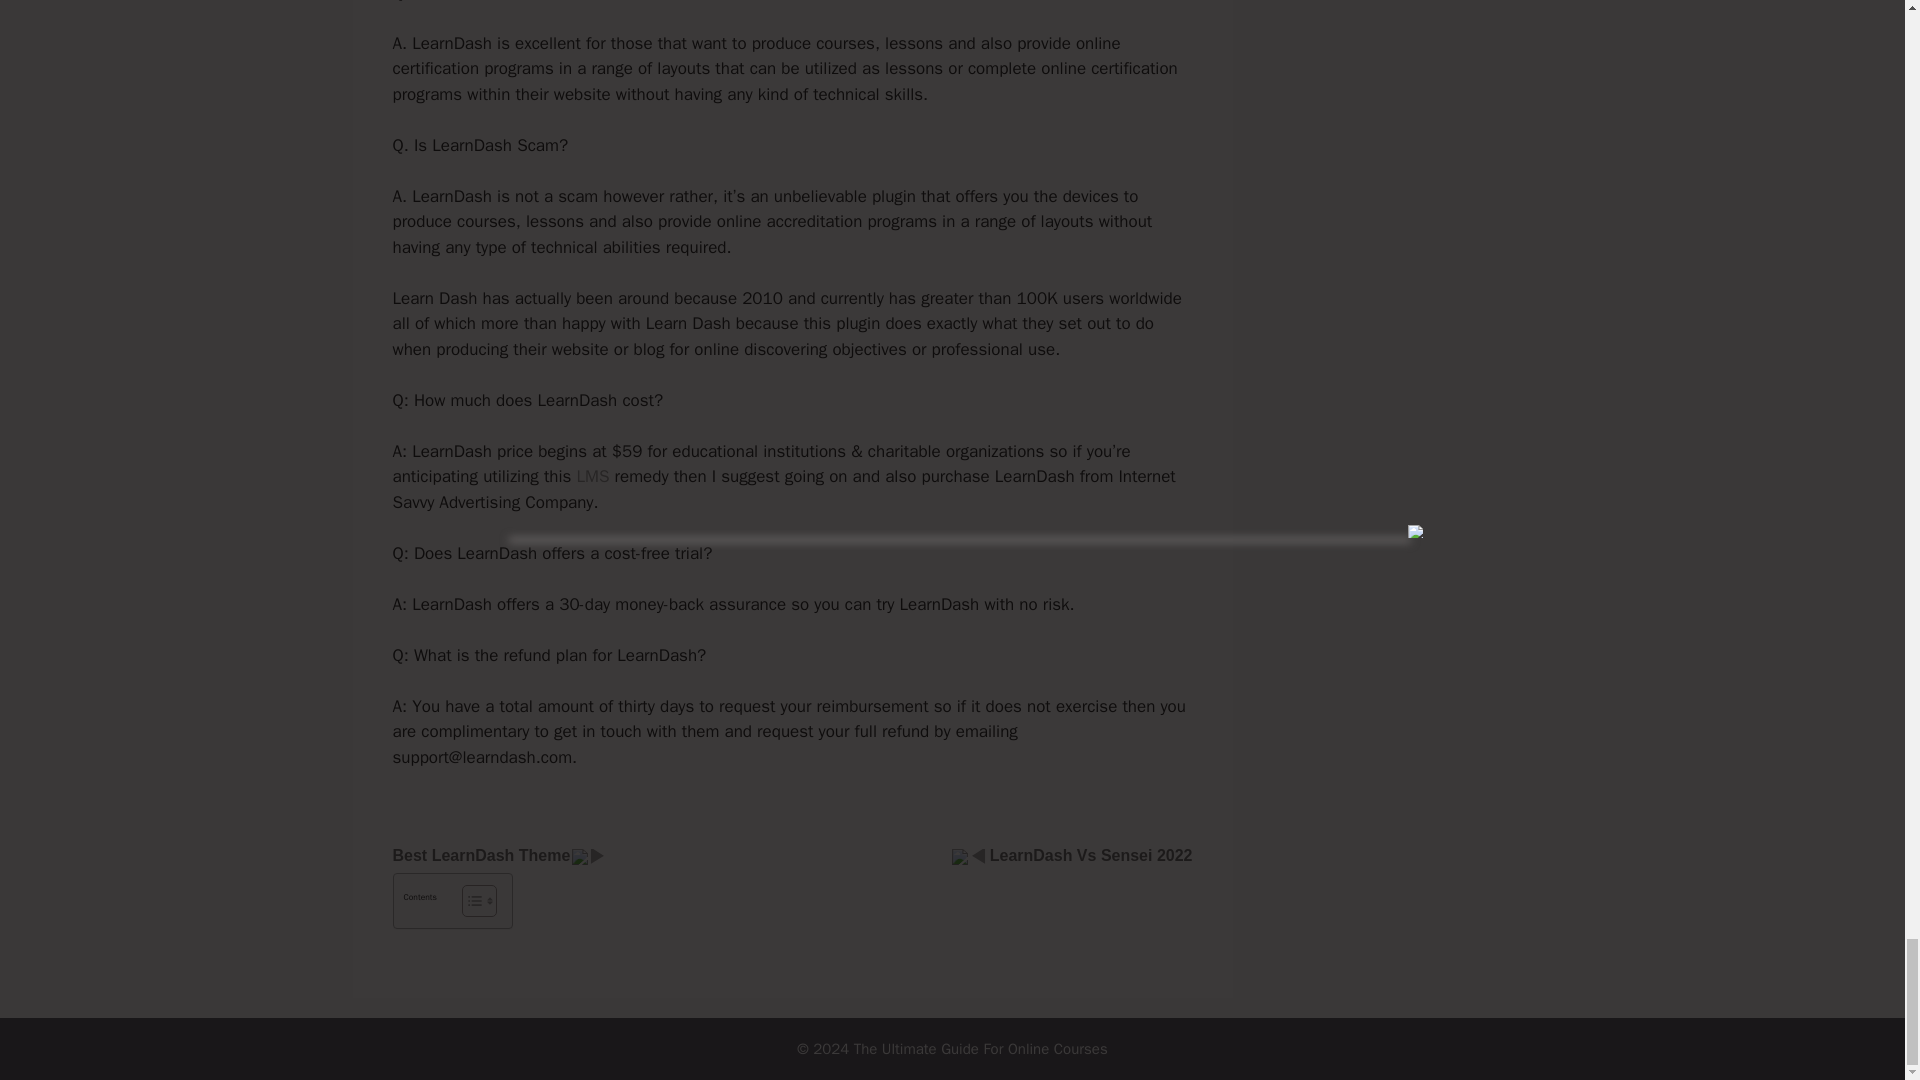 The image size is (1920, 1080). What do you see at coordinates (1091, 855) in the screenshot?
I see `LearnDash Vs Sensei 2022` at bounding box center [1091, 855].